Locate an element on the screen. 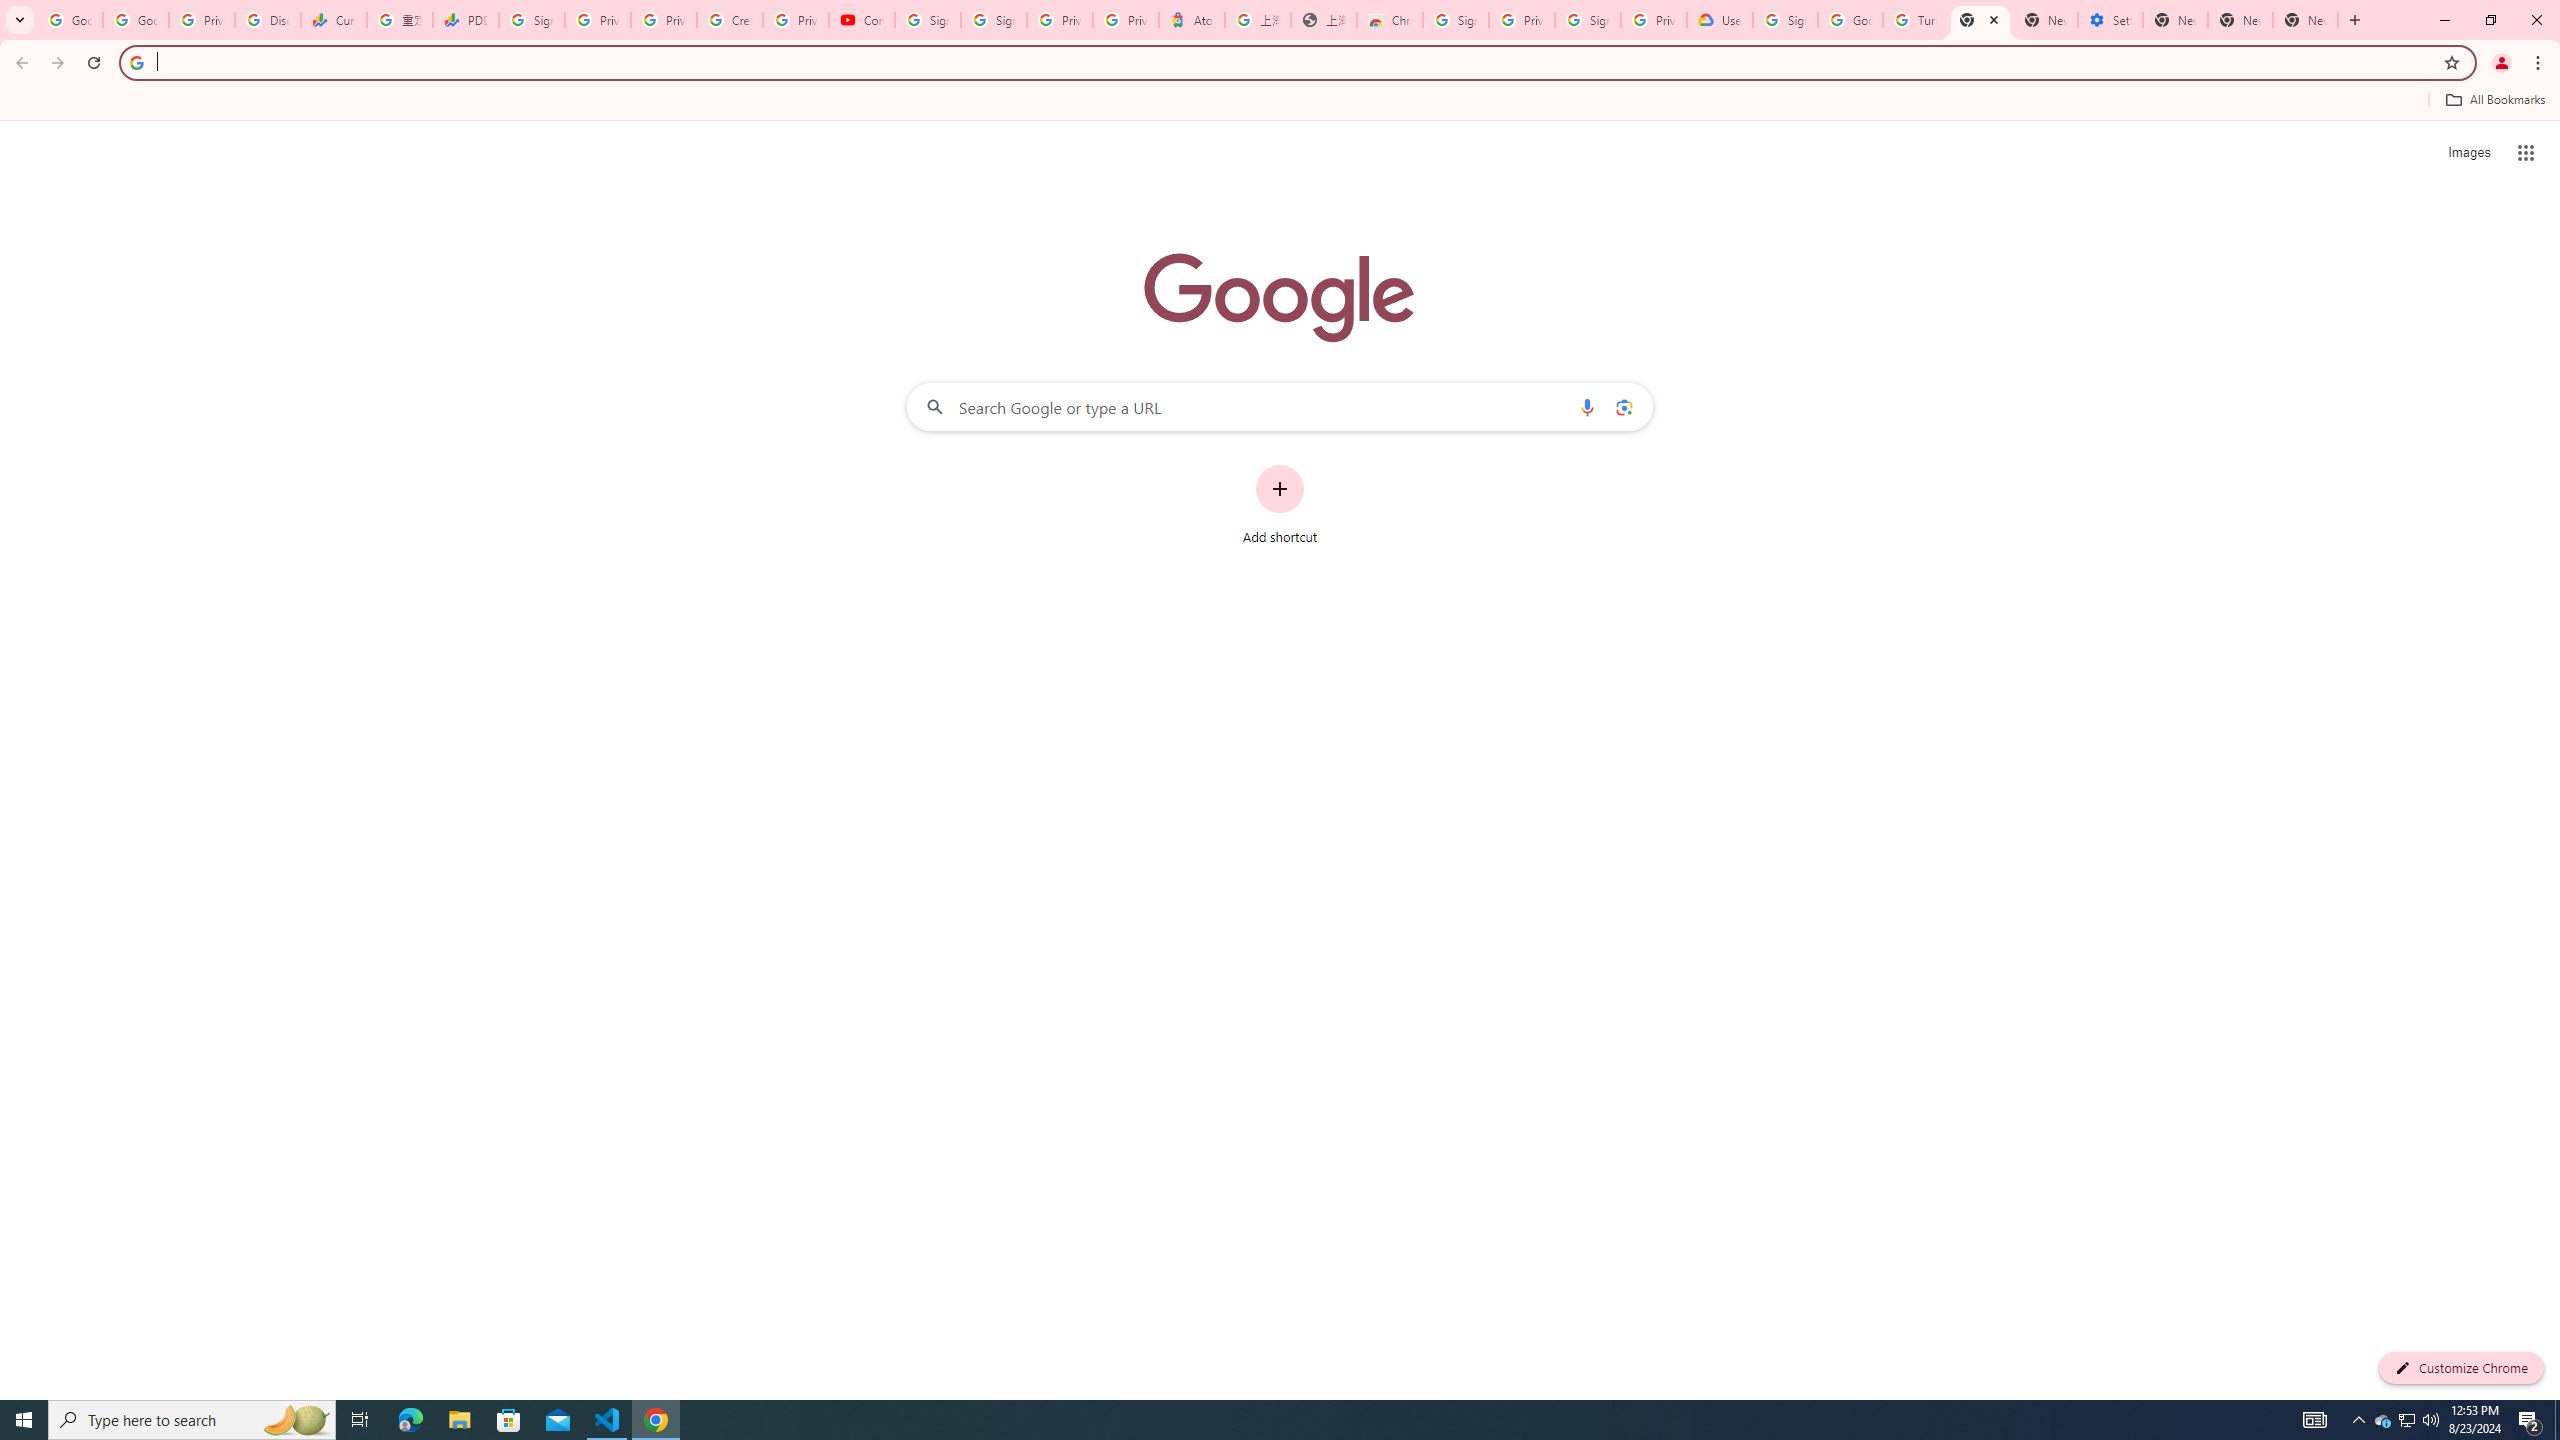 This screenshot has height=1440, width=2560. Privacy Checkup is located at coordinates (664, 20).